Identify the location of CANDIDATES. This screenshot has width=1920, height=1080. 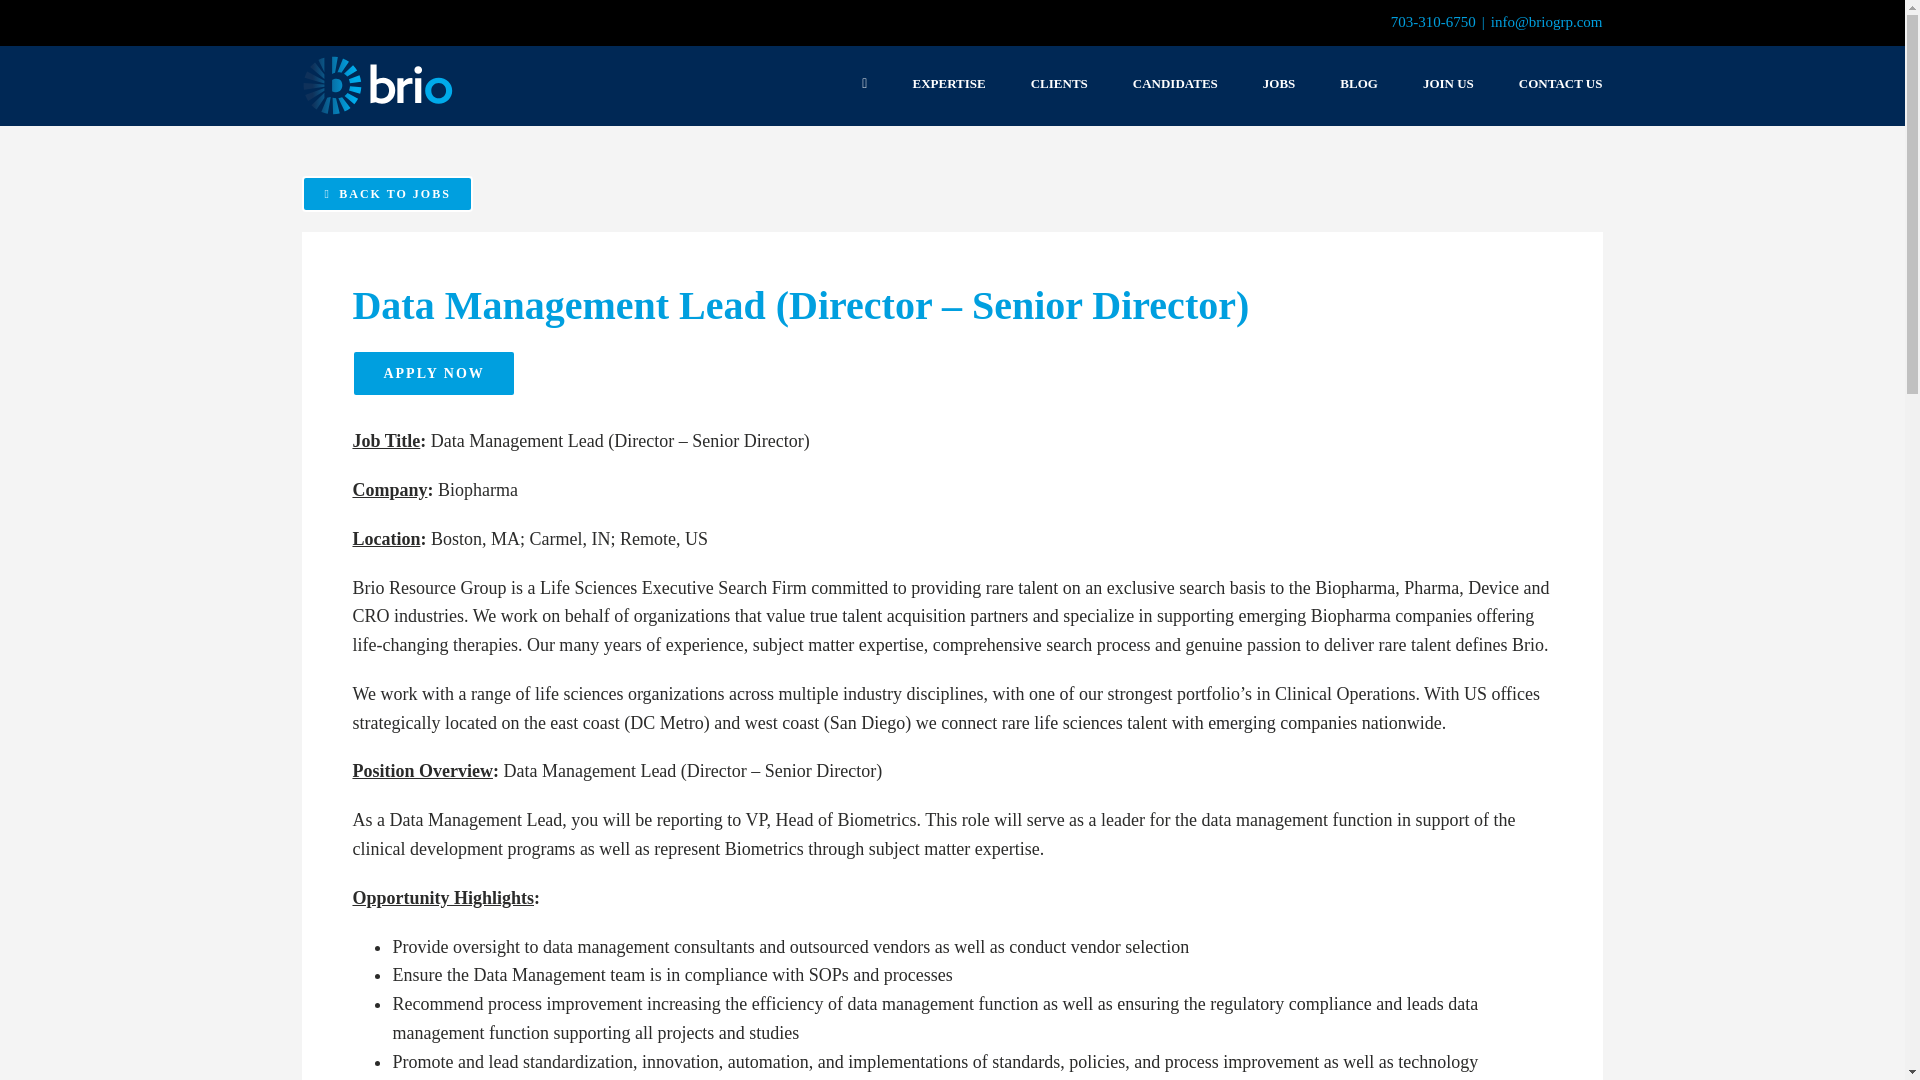
(1174, 83).